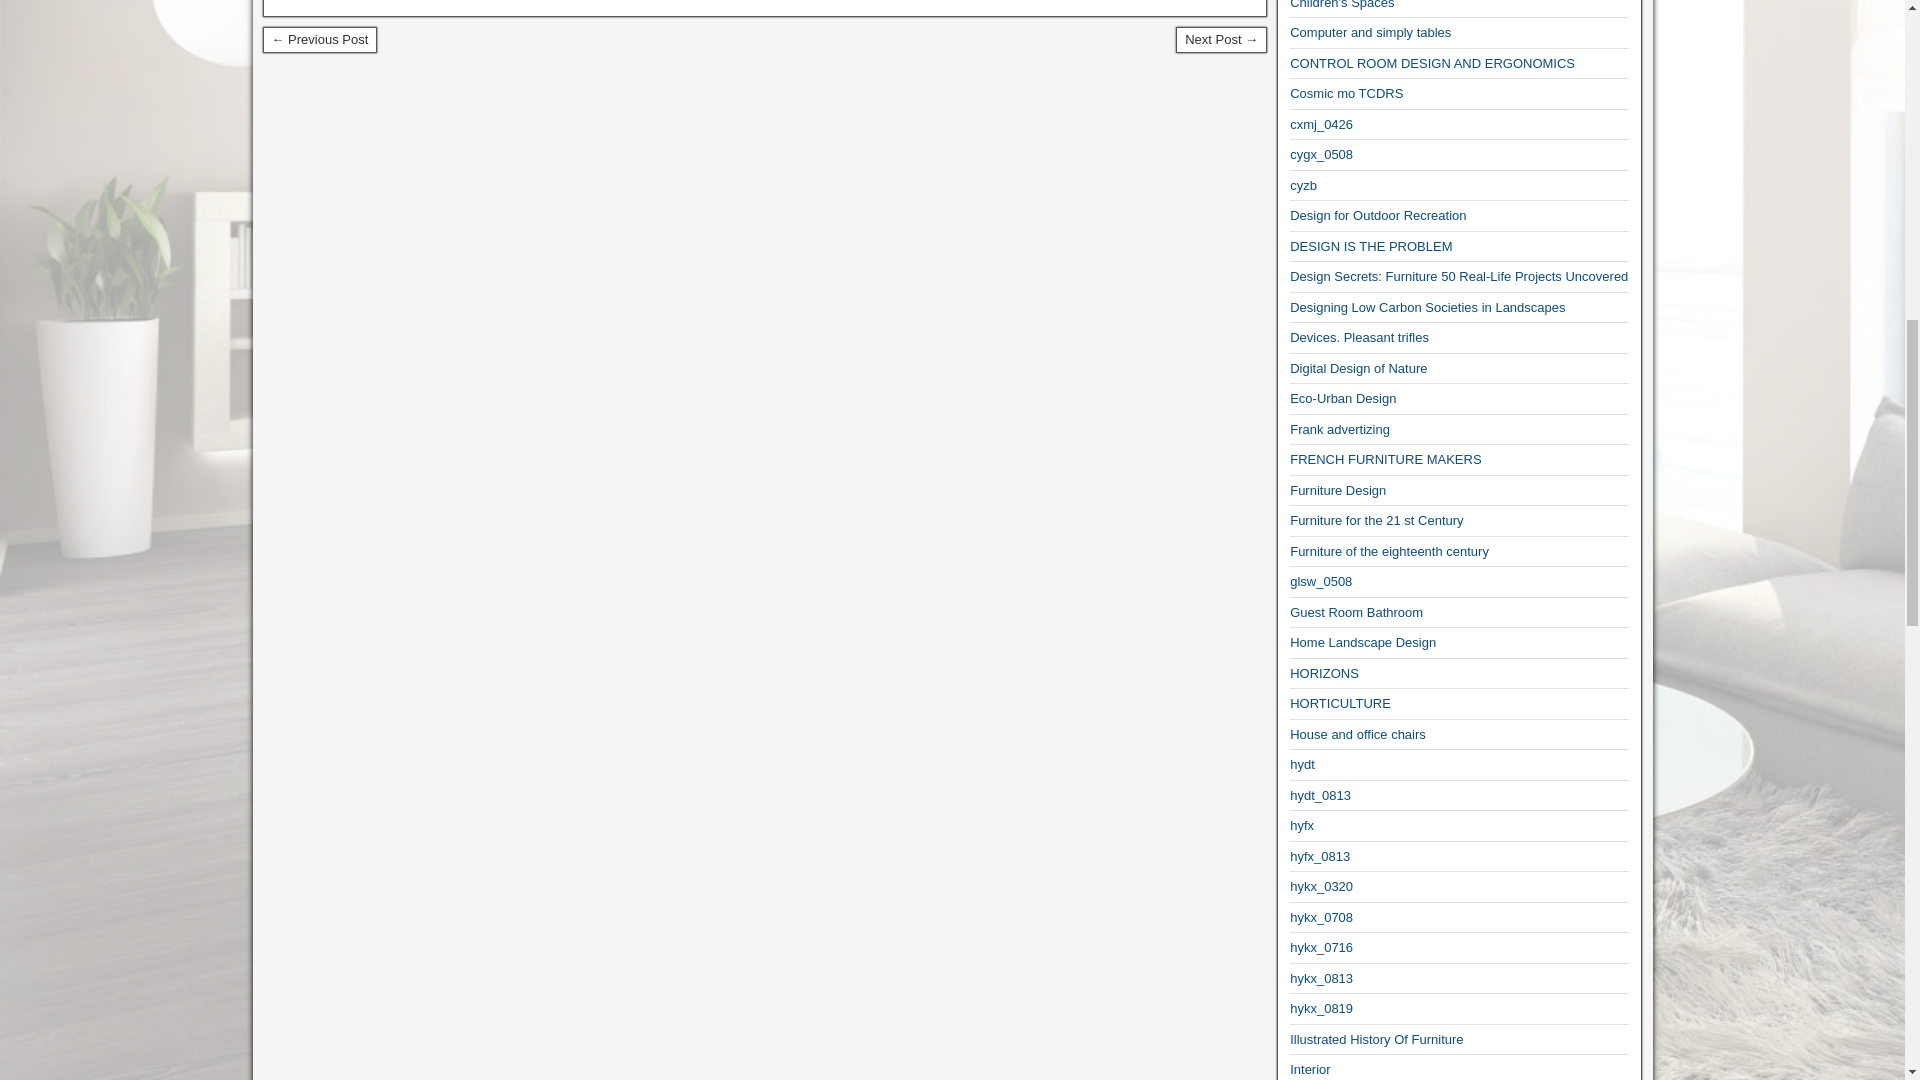 Image resolution: width=1920 pixels, height=1080 pixels. Describe the element at coordinates (1432, 64) in the screenshot. I see `CONTROL ROOM DESIGN AND ERGONOMICS` at that location.